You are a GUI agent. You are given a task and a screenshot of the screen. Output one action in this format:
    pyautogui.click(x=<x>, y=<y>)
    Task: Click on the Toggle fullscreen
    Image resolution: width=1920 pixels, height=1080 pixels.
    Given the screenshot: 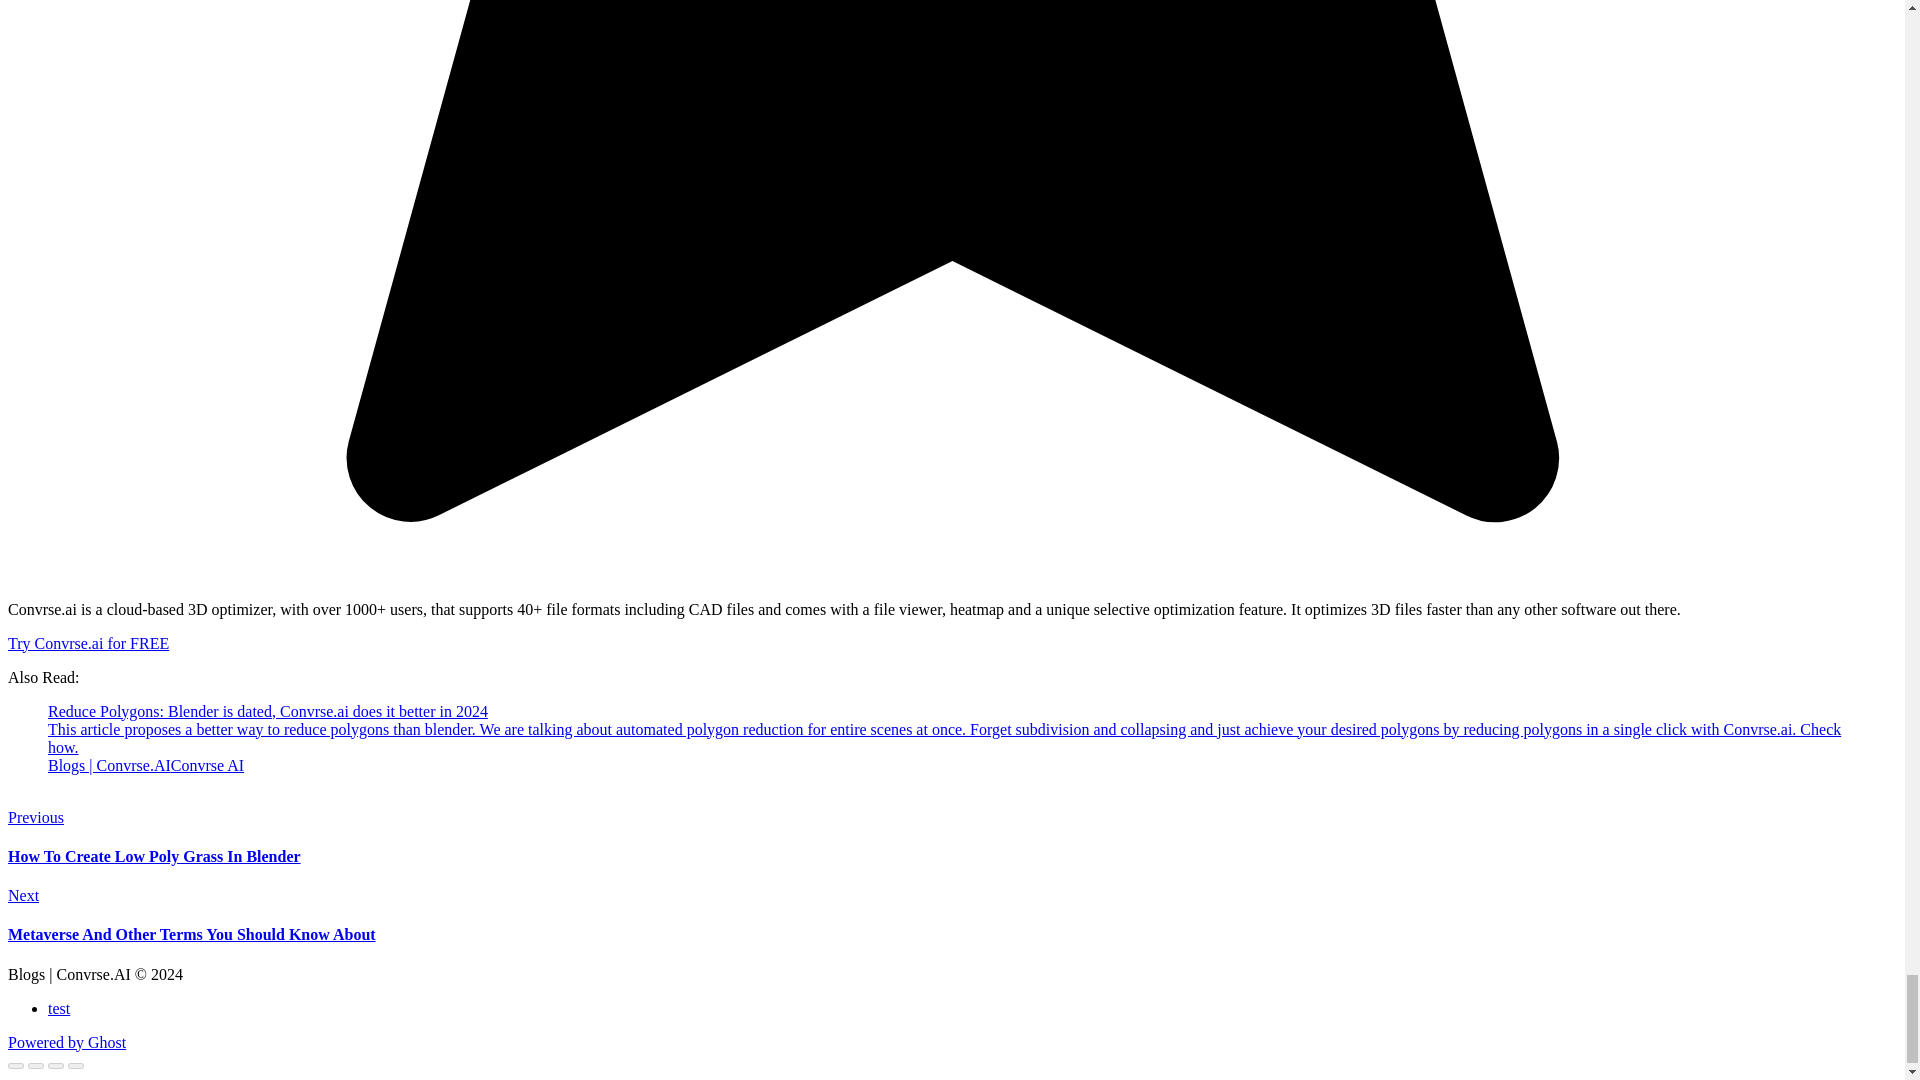 What is the action you would take?
    pyautogui.click(x=56, y=1066)
    